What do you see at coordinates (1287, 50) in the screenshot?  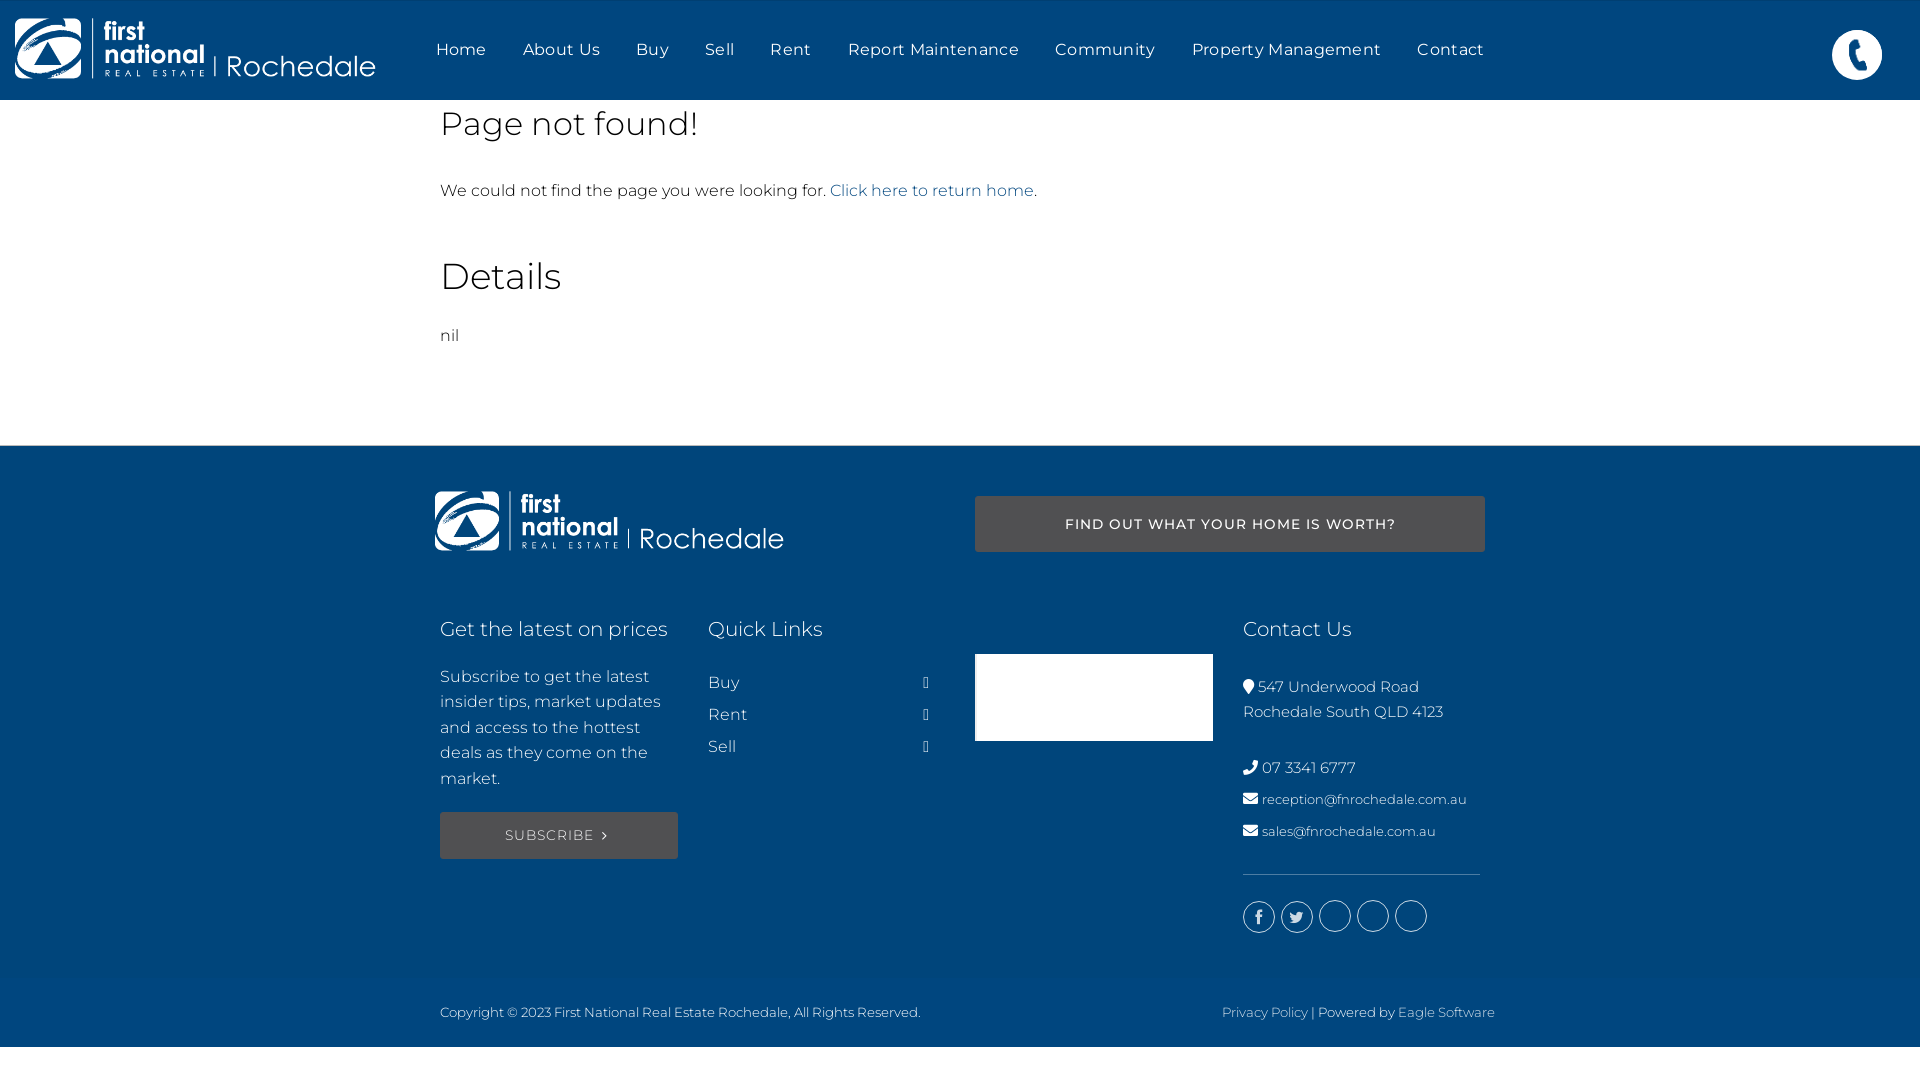 I see `Property Management` at bounding box center [1287, 50].